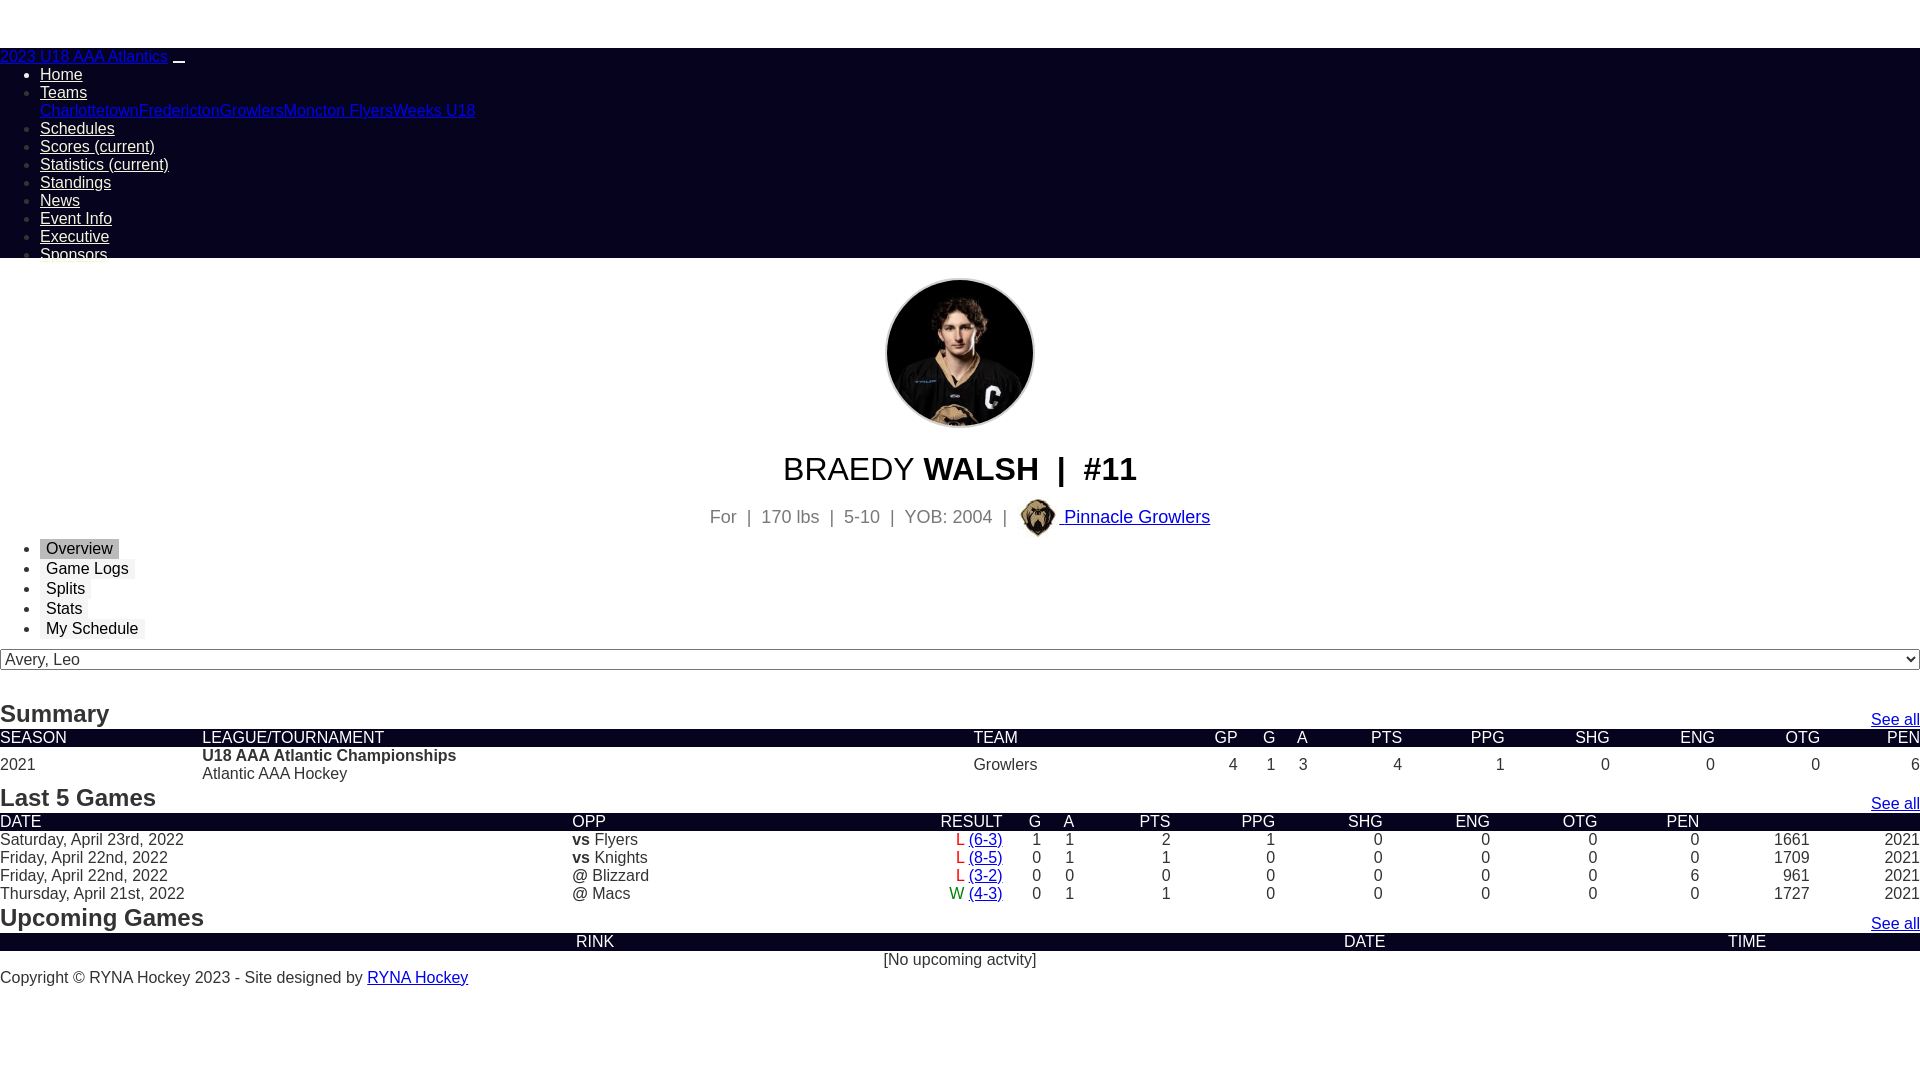 Image resolution: width=1920 pixels, height=1080 pixels. What do you see at coordinates (98, 146) in the screenshot?
I see `Scores (current)` at bounding box center [98, 146].